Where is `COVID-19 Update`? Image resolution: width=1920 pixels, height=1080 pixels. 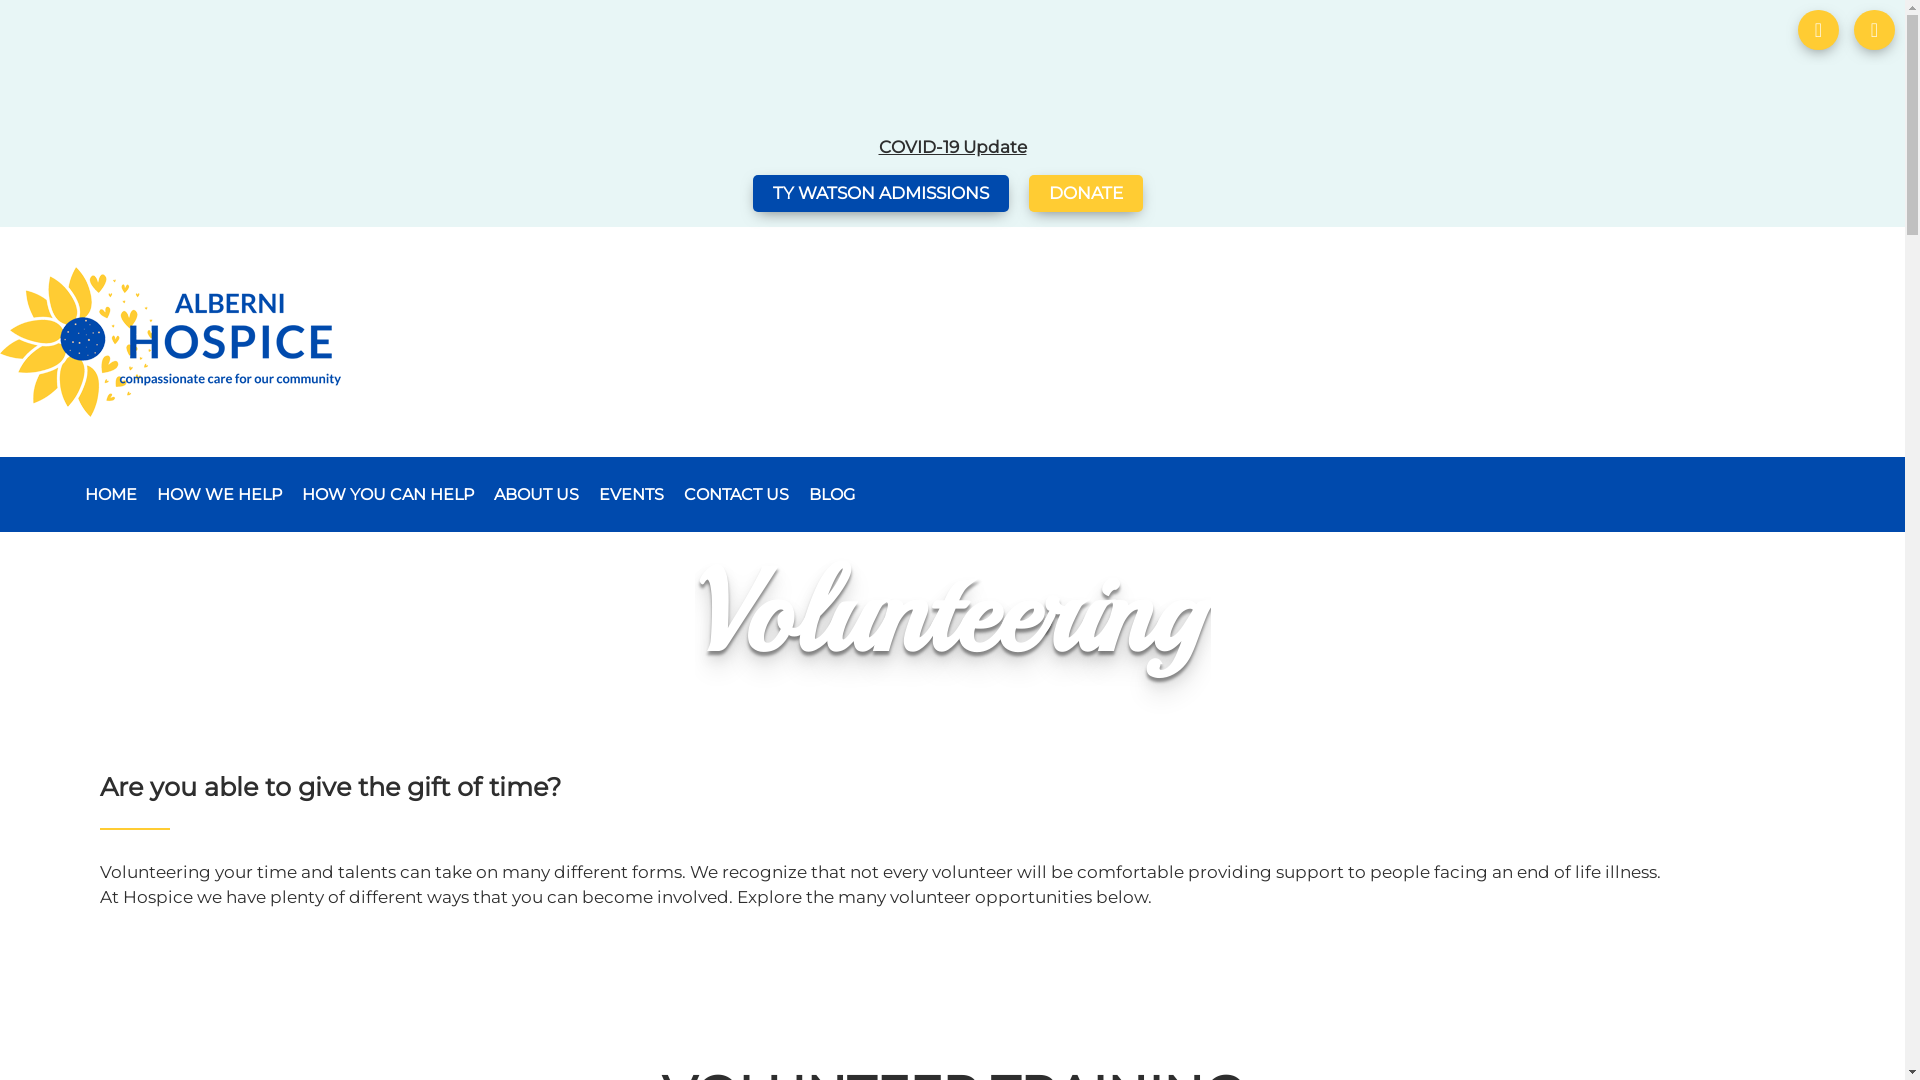
COVID-19 Update is located at coordinates (952, 147).